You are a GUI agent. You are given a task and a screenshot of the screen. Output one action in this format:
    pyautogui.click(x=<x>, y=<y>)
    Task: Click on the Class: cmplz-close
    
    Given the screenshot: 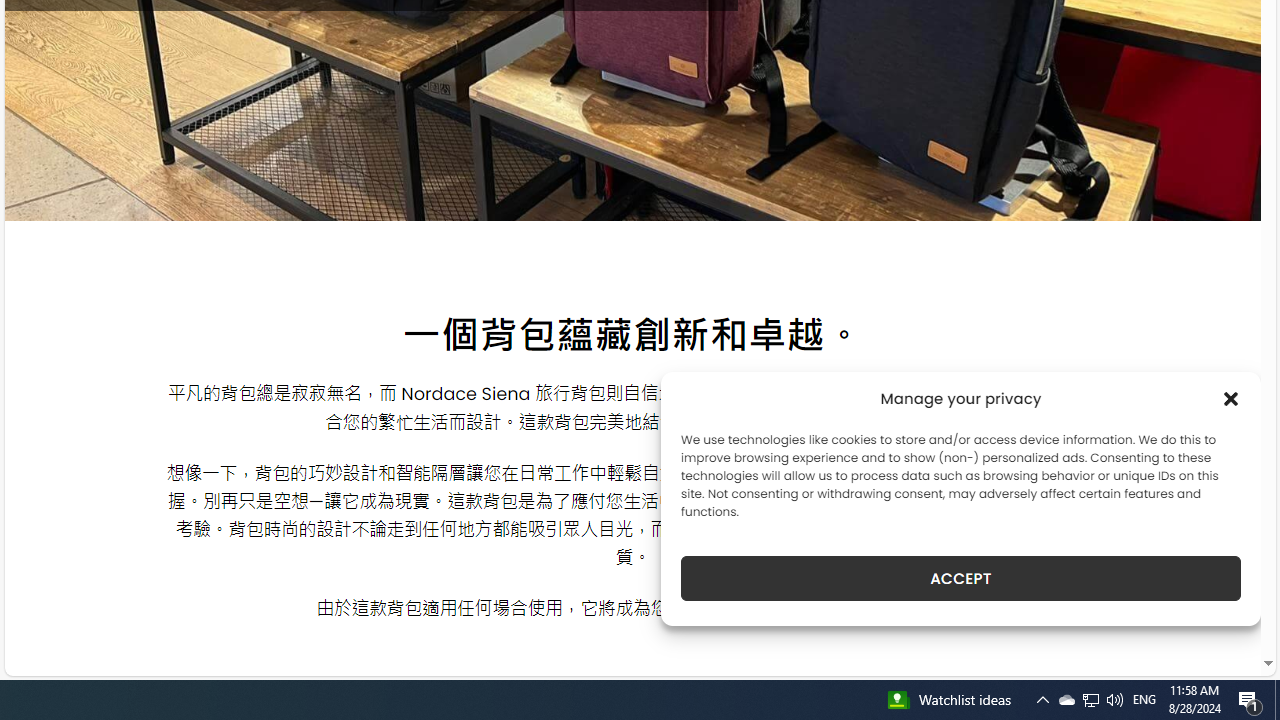 What is the action you would take?
    pyautogui.click(x=1231, y=398)
    